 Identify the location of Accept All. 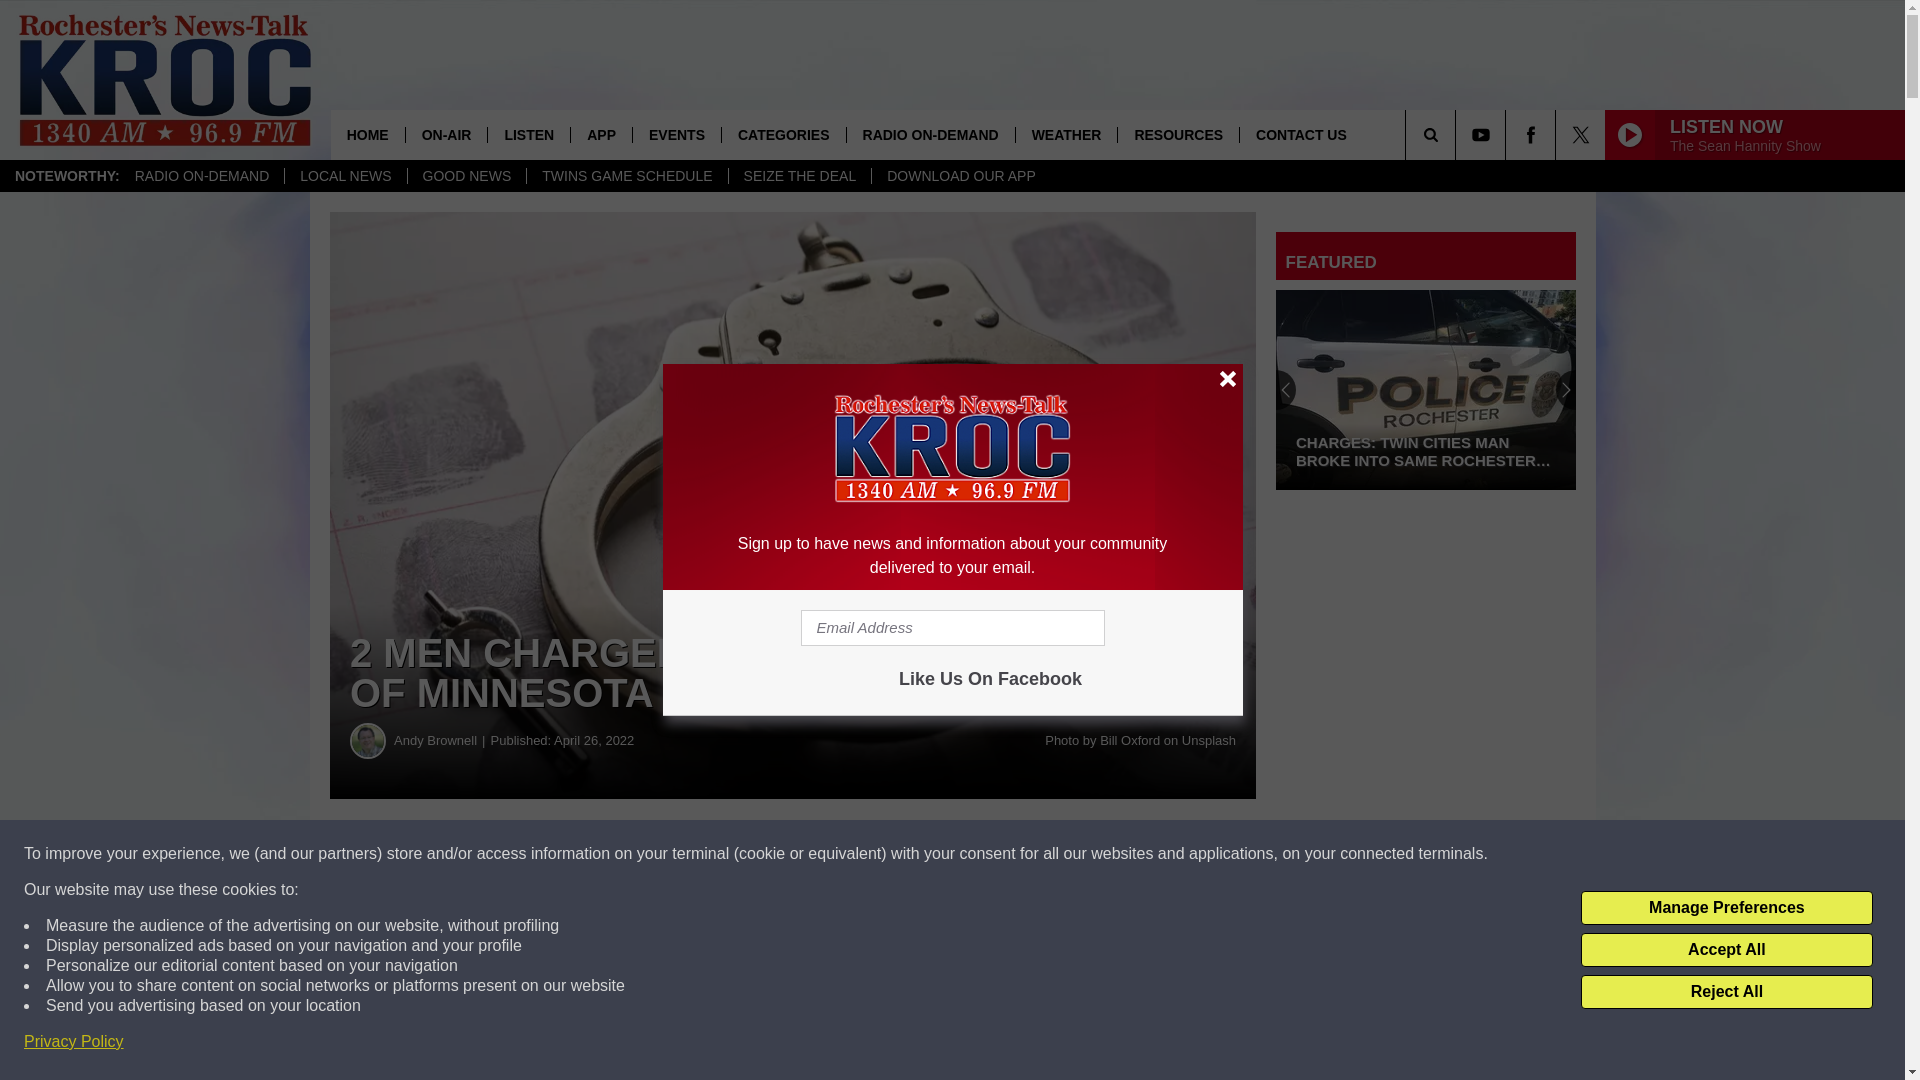
(1726, 950).